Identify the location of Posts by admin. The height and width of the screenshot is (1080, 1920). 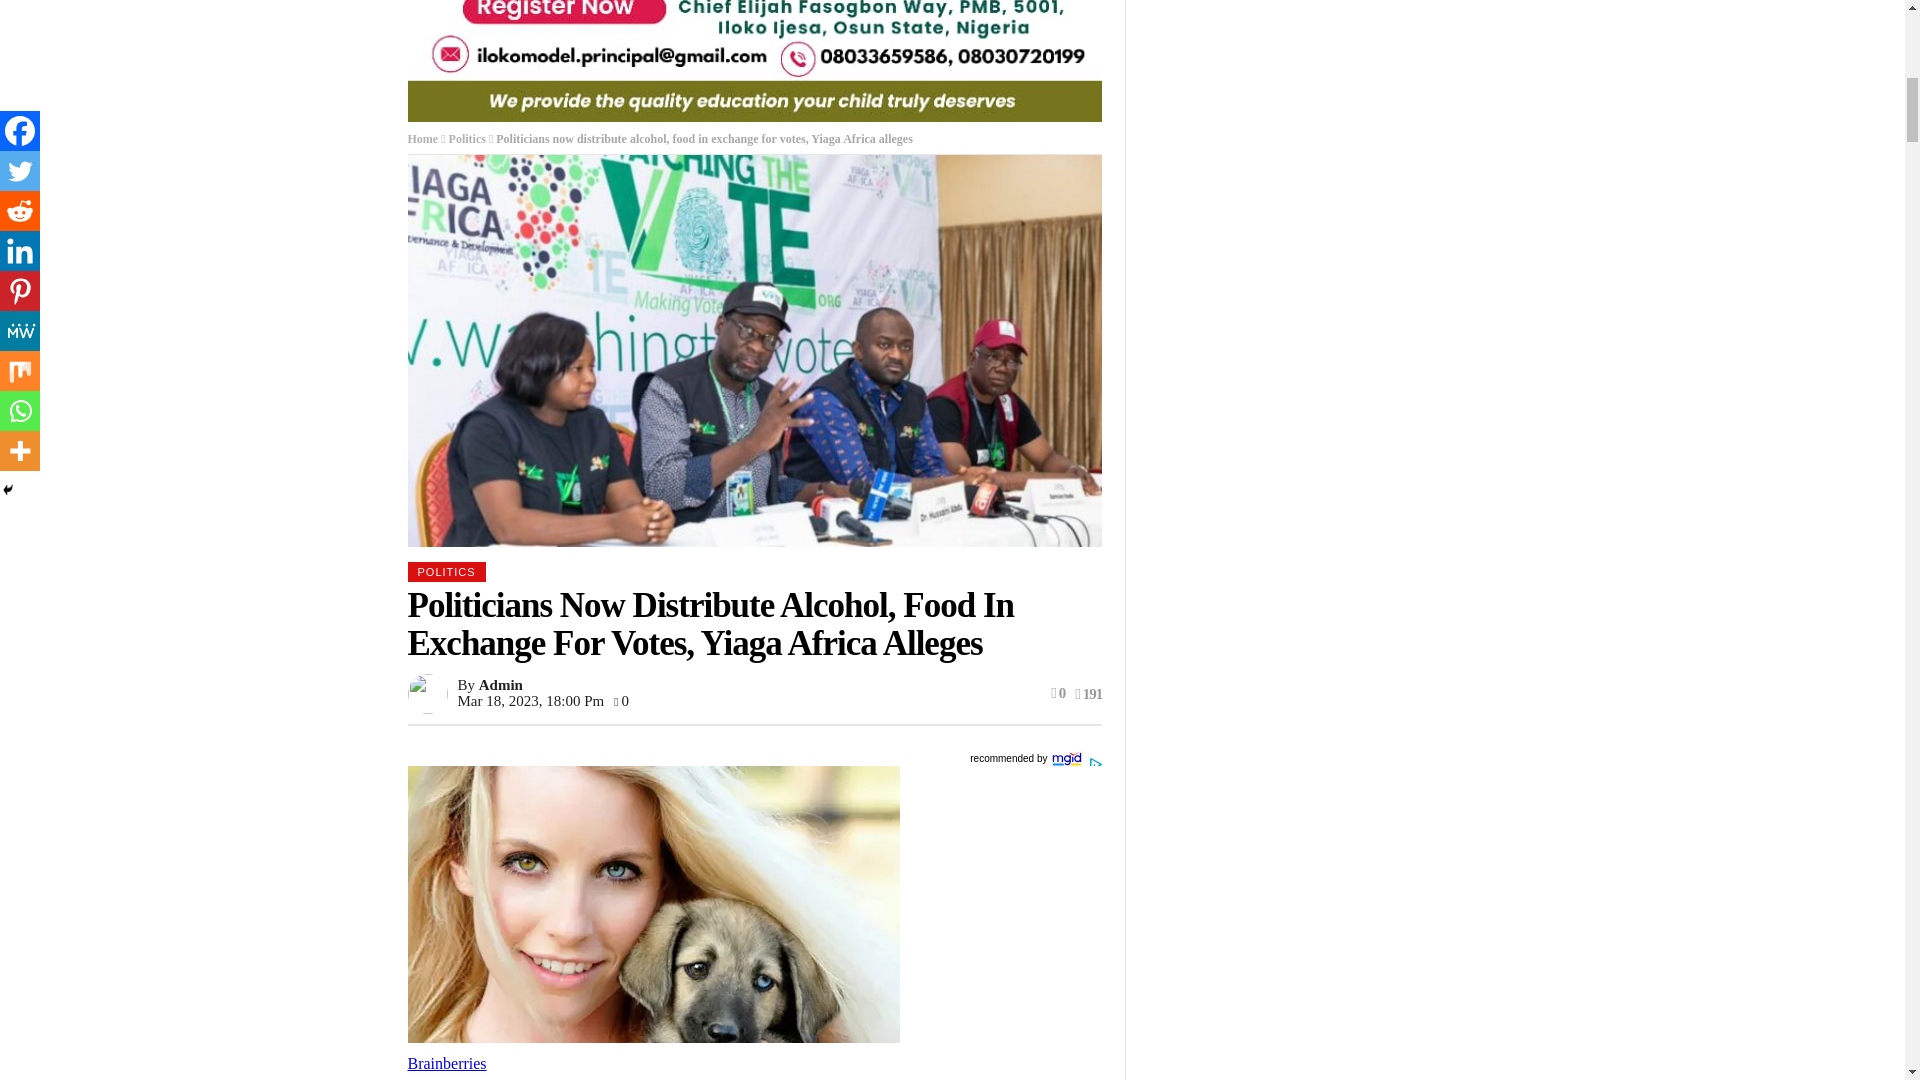
(500, 685).